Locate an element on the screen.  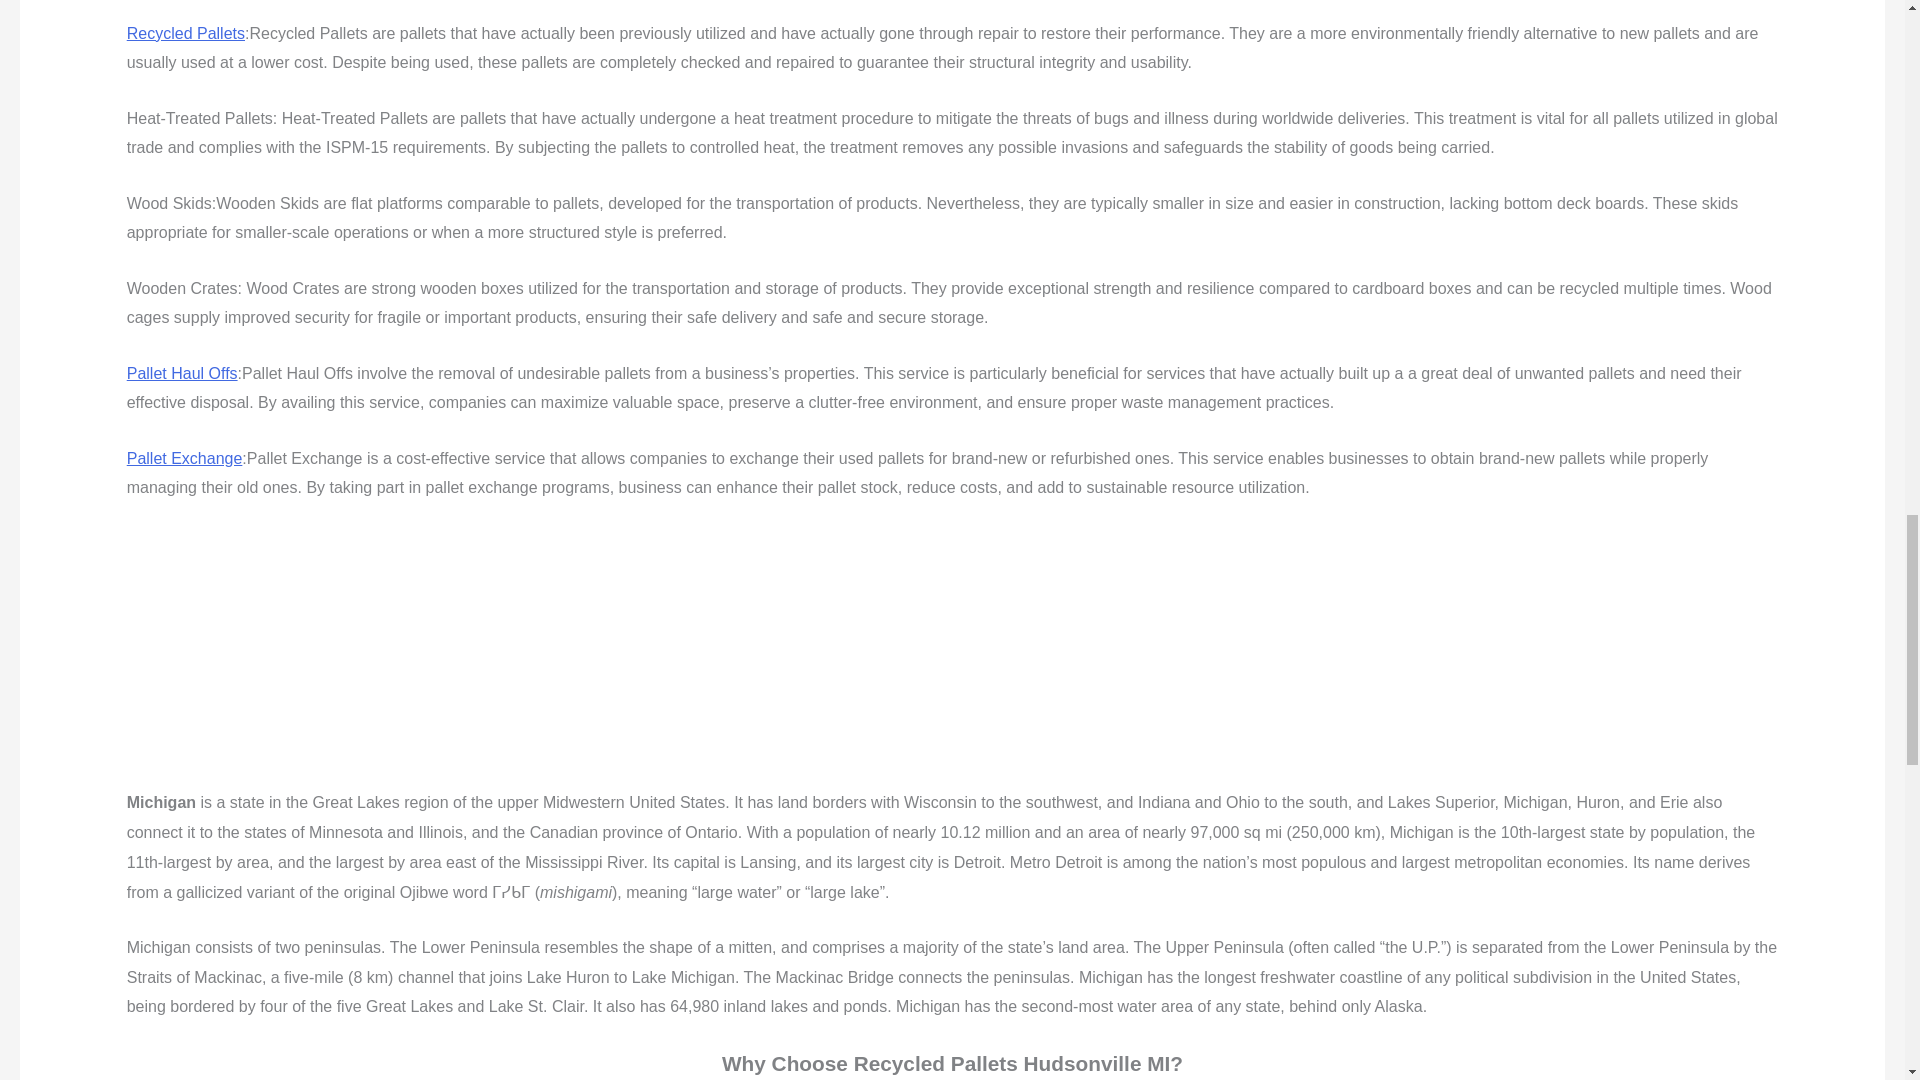
Ojibwe-language text is located at coordinates (510, 892).